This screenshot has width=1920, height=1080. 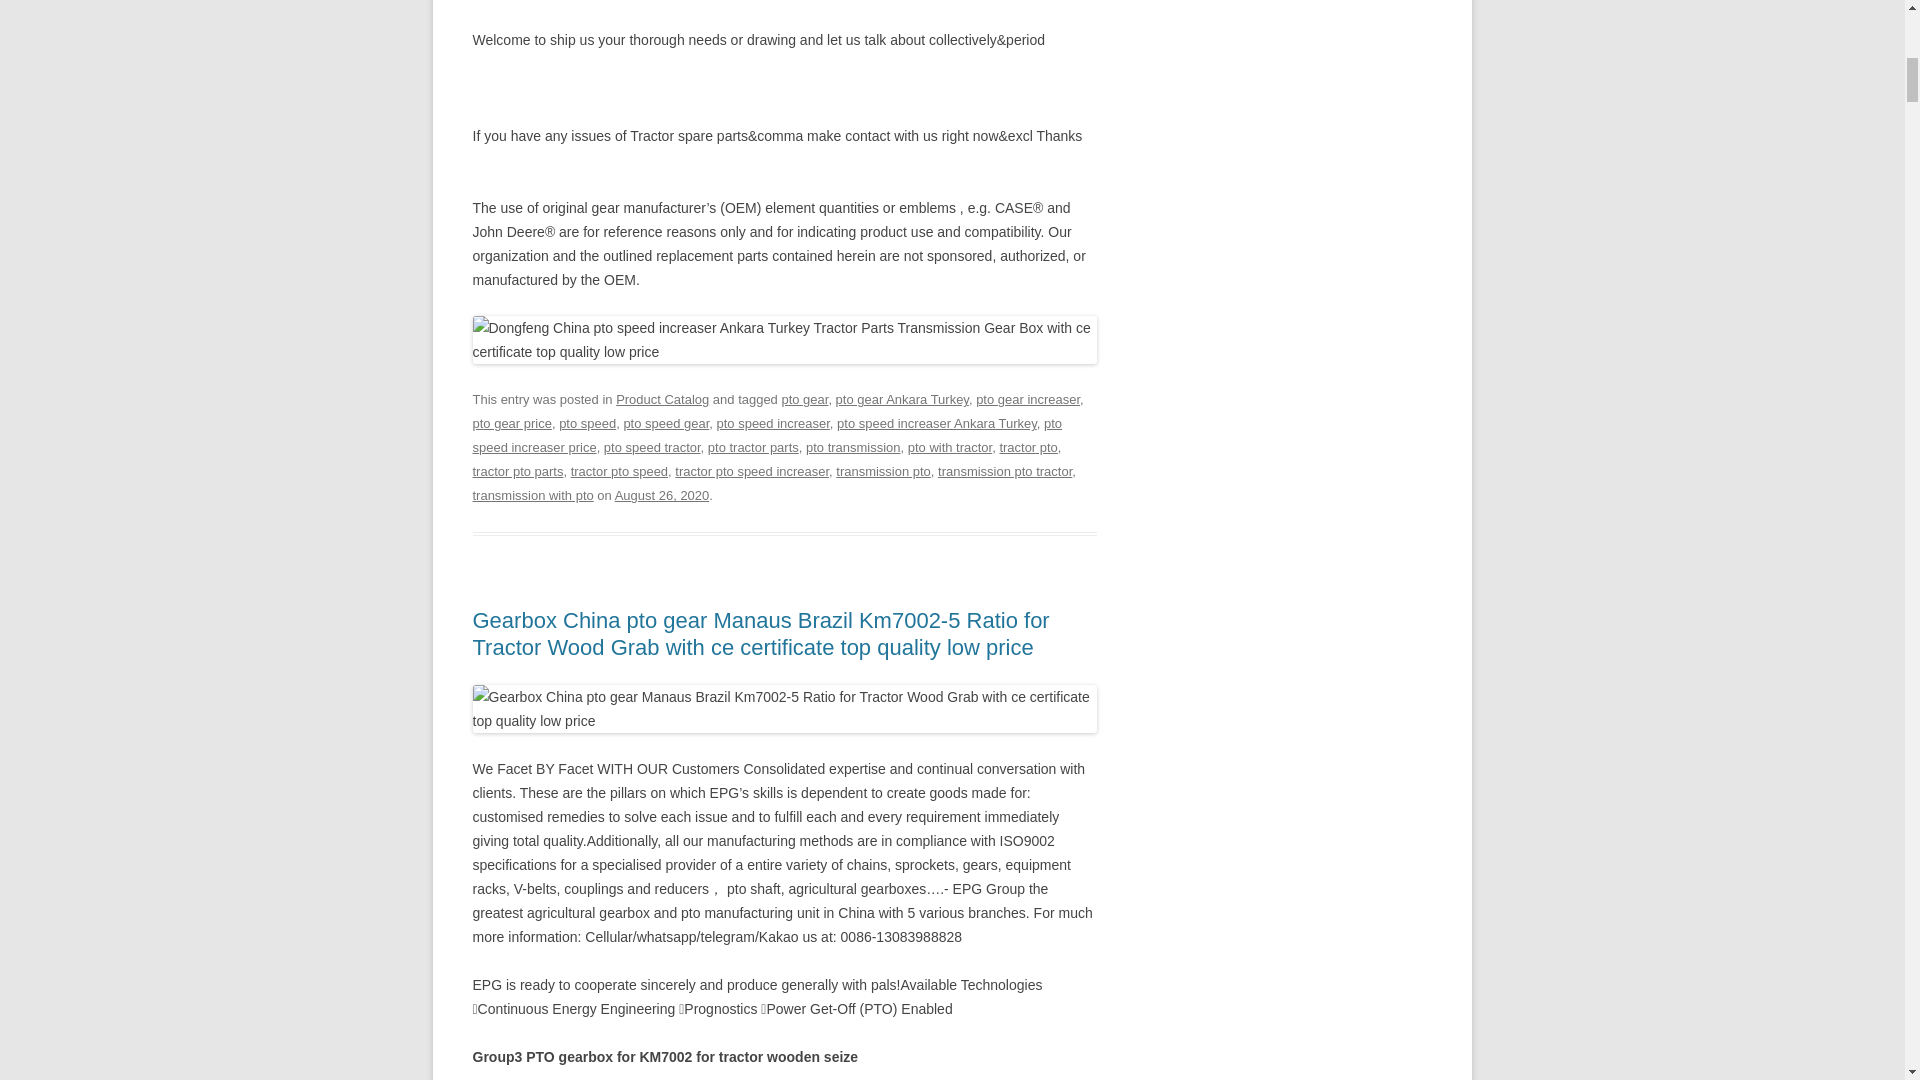 I want to click on pto gear price, so click(x=512, y=422).